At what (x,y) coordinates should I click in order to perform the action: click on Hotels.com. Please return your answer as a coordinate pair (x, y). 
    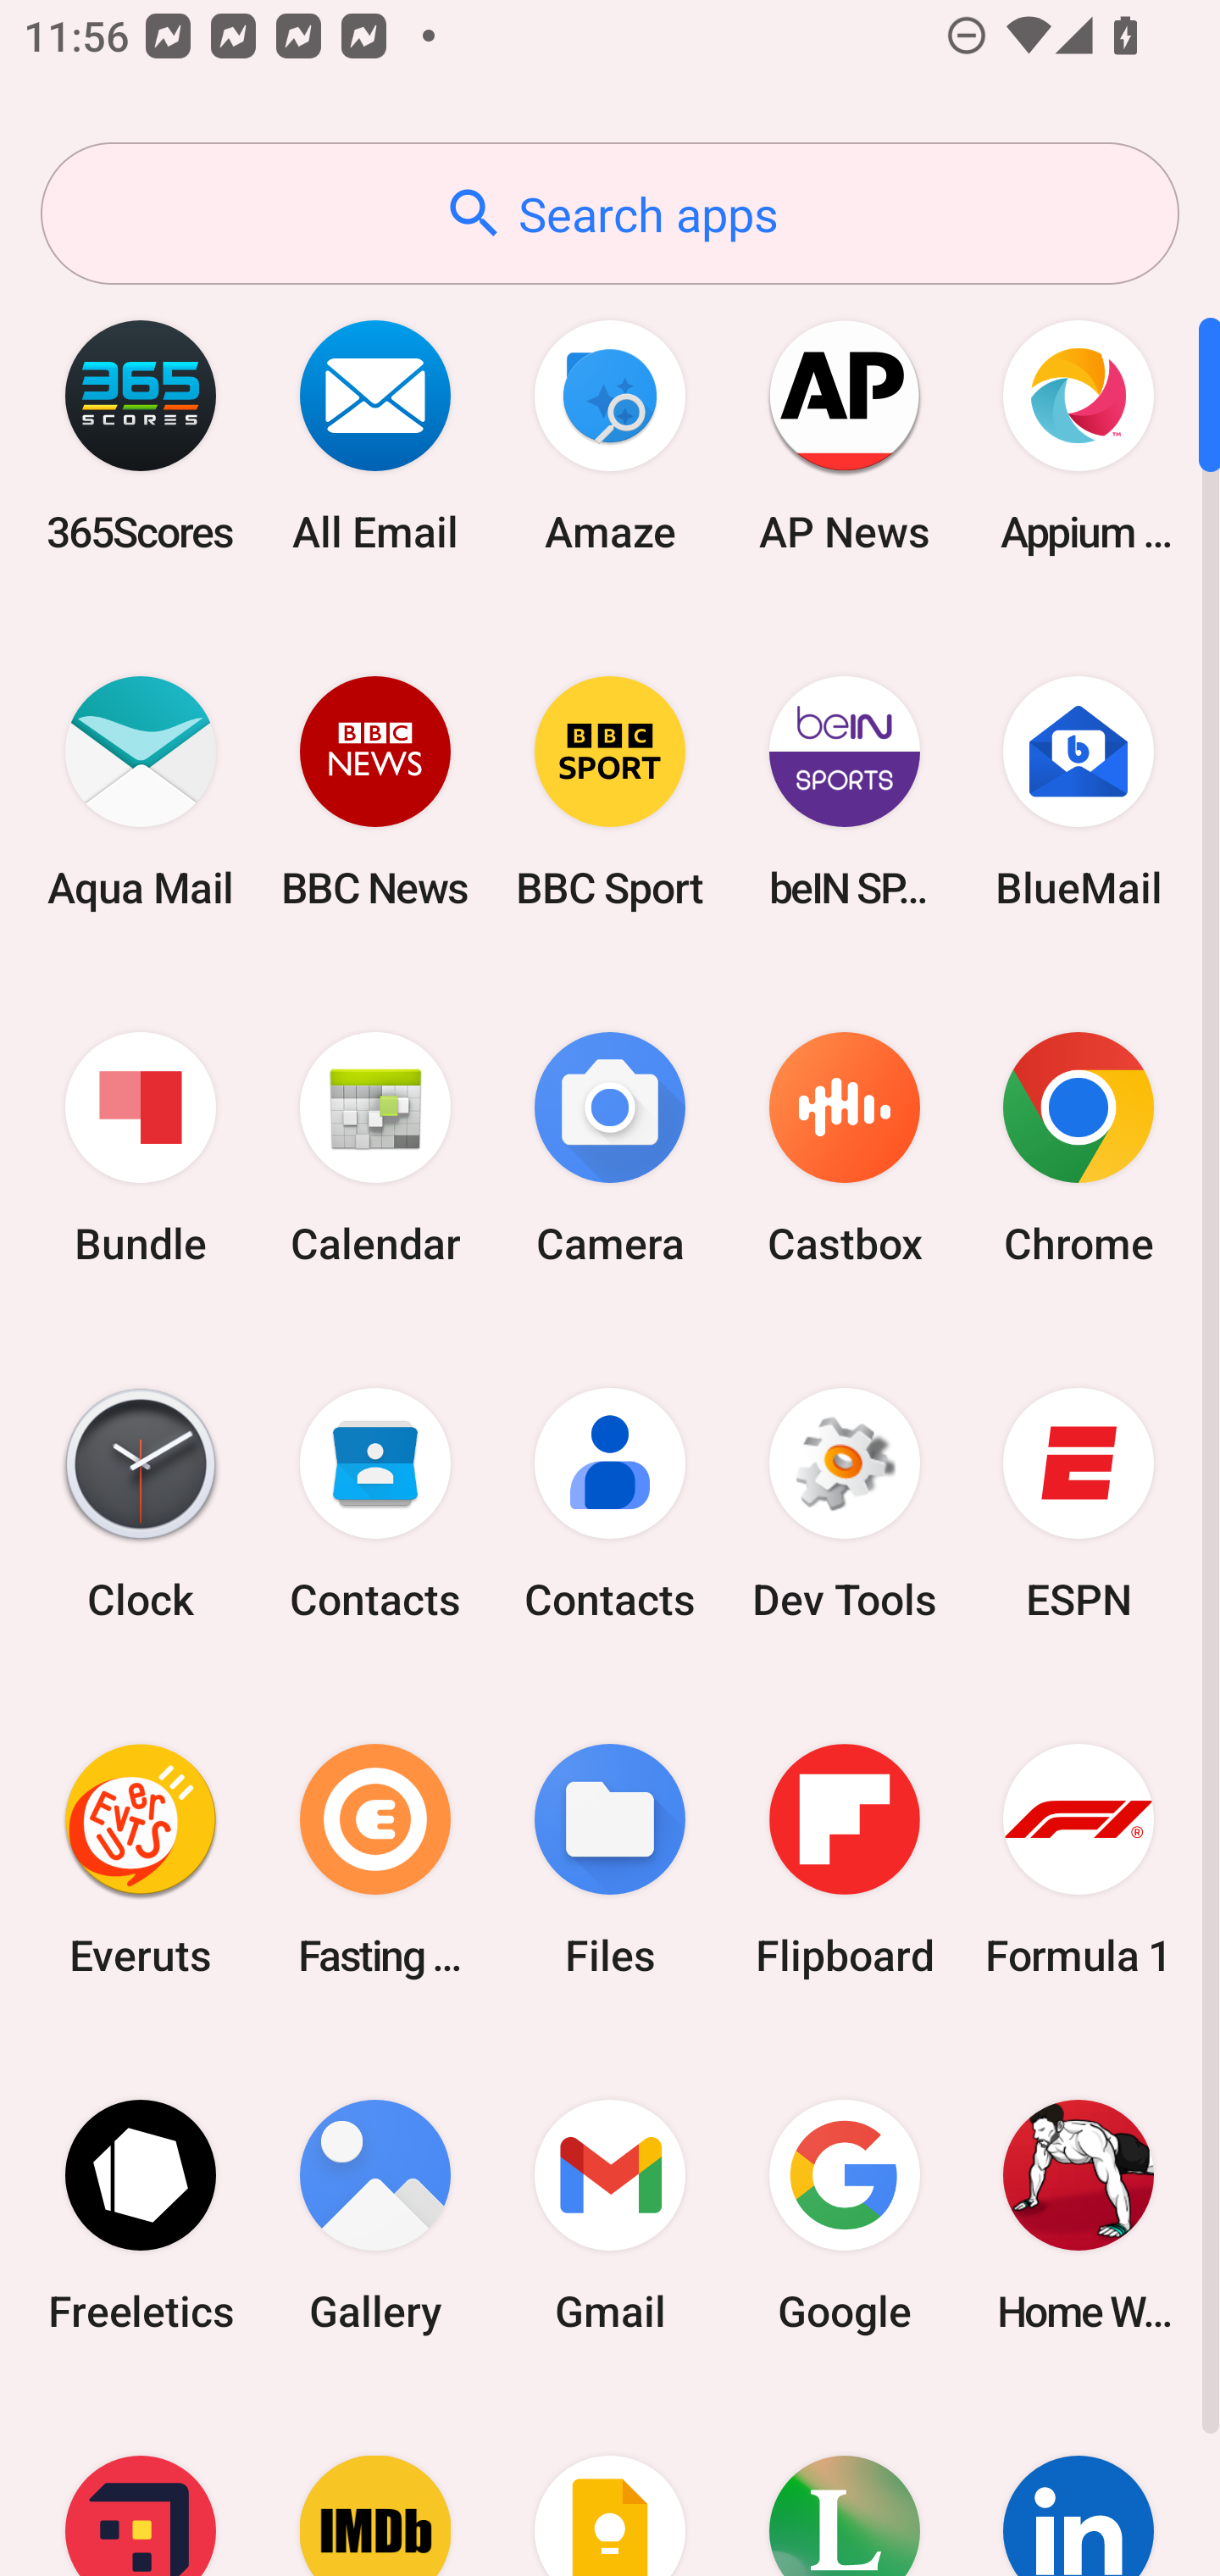
    Looking at the image, I should click on (141, 2484).